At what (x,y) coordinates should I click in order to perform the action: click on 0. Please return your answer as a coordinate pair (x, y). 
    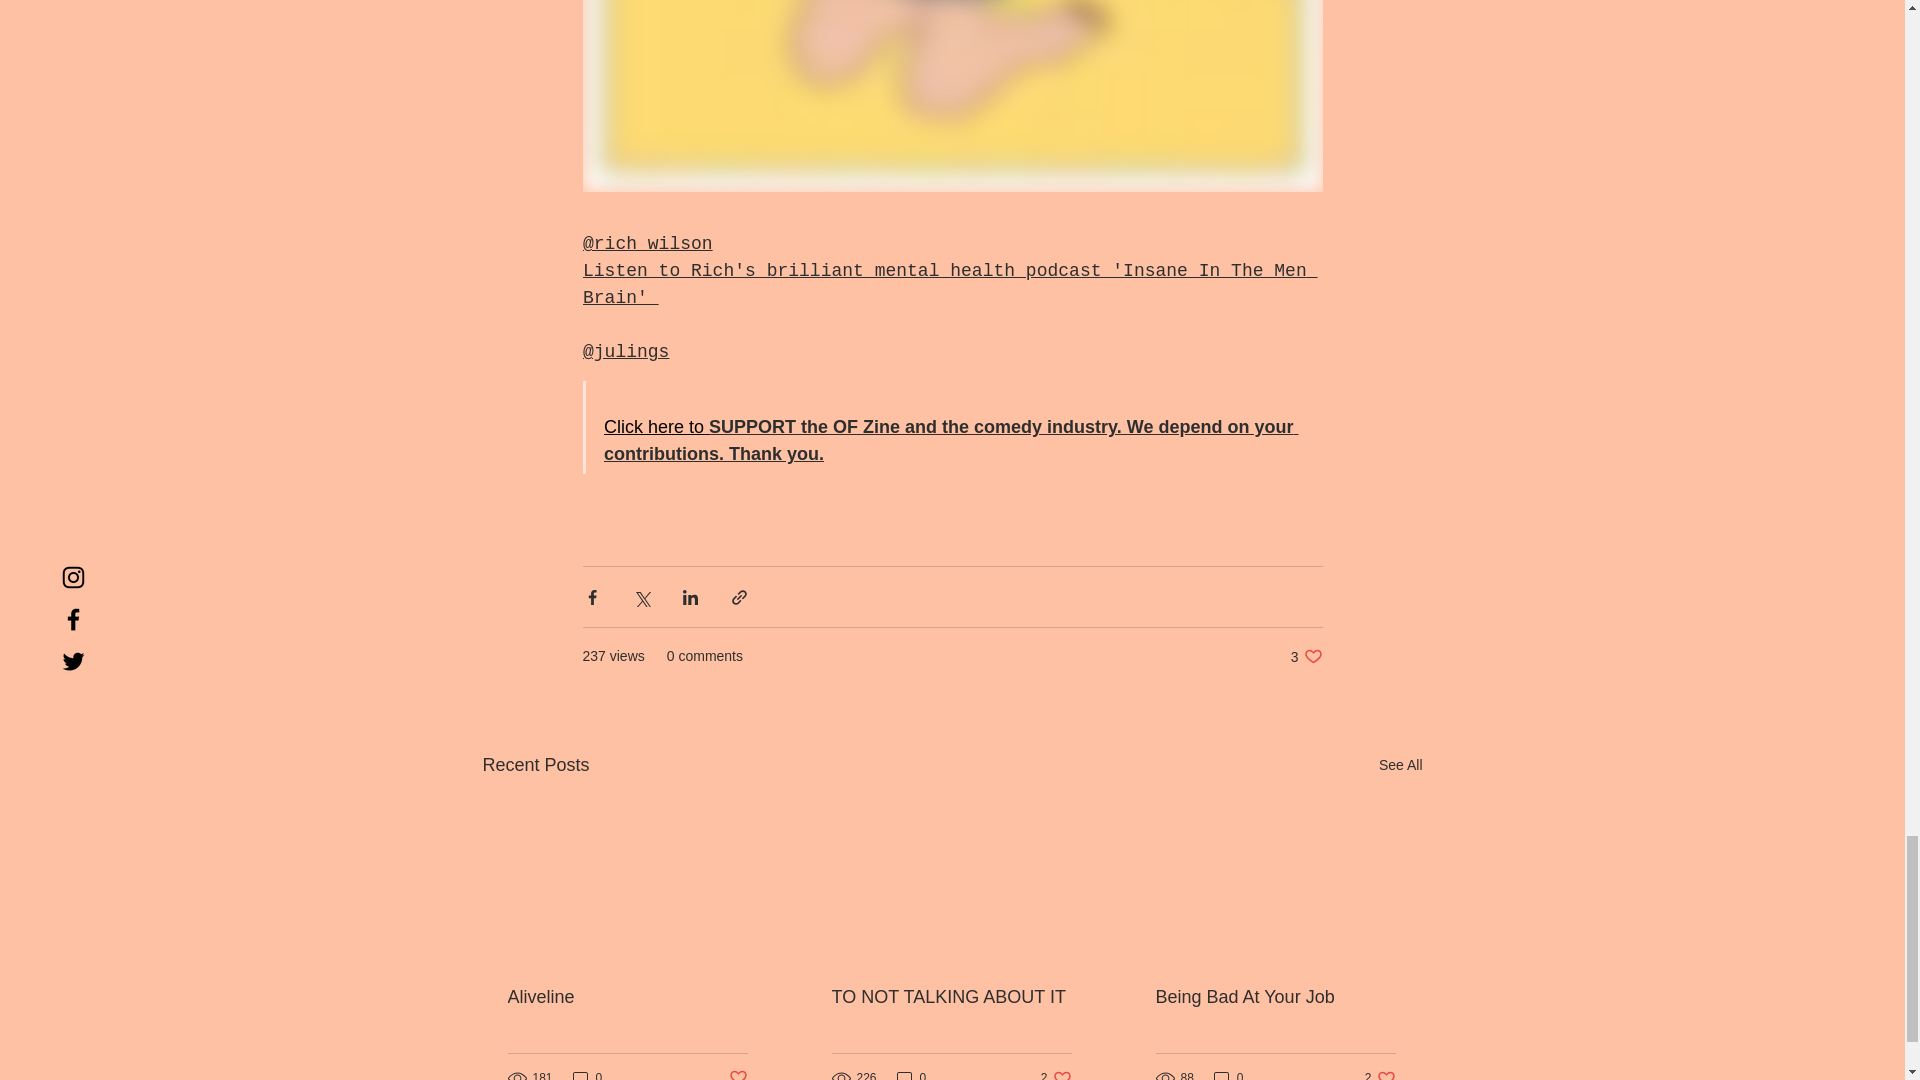
    Looking at the image, I should click on (912, 1074).